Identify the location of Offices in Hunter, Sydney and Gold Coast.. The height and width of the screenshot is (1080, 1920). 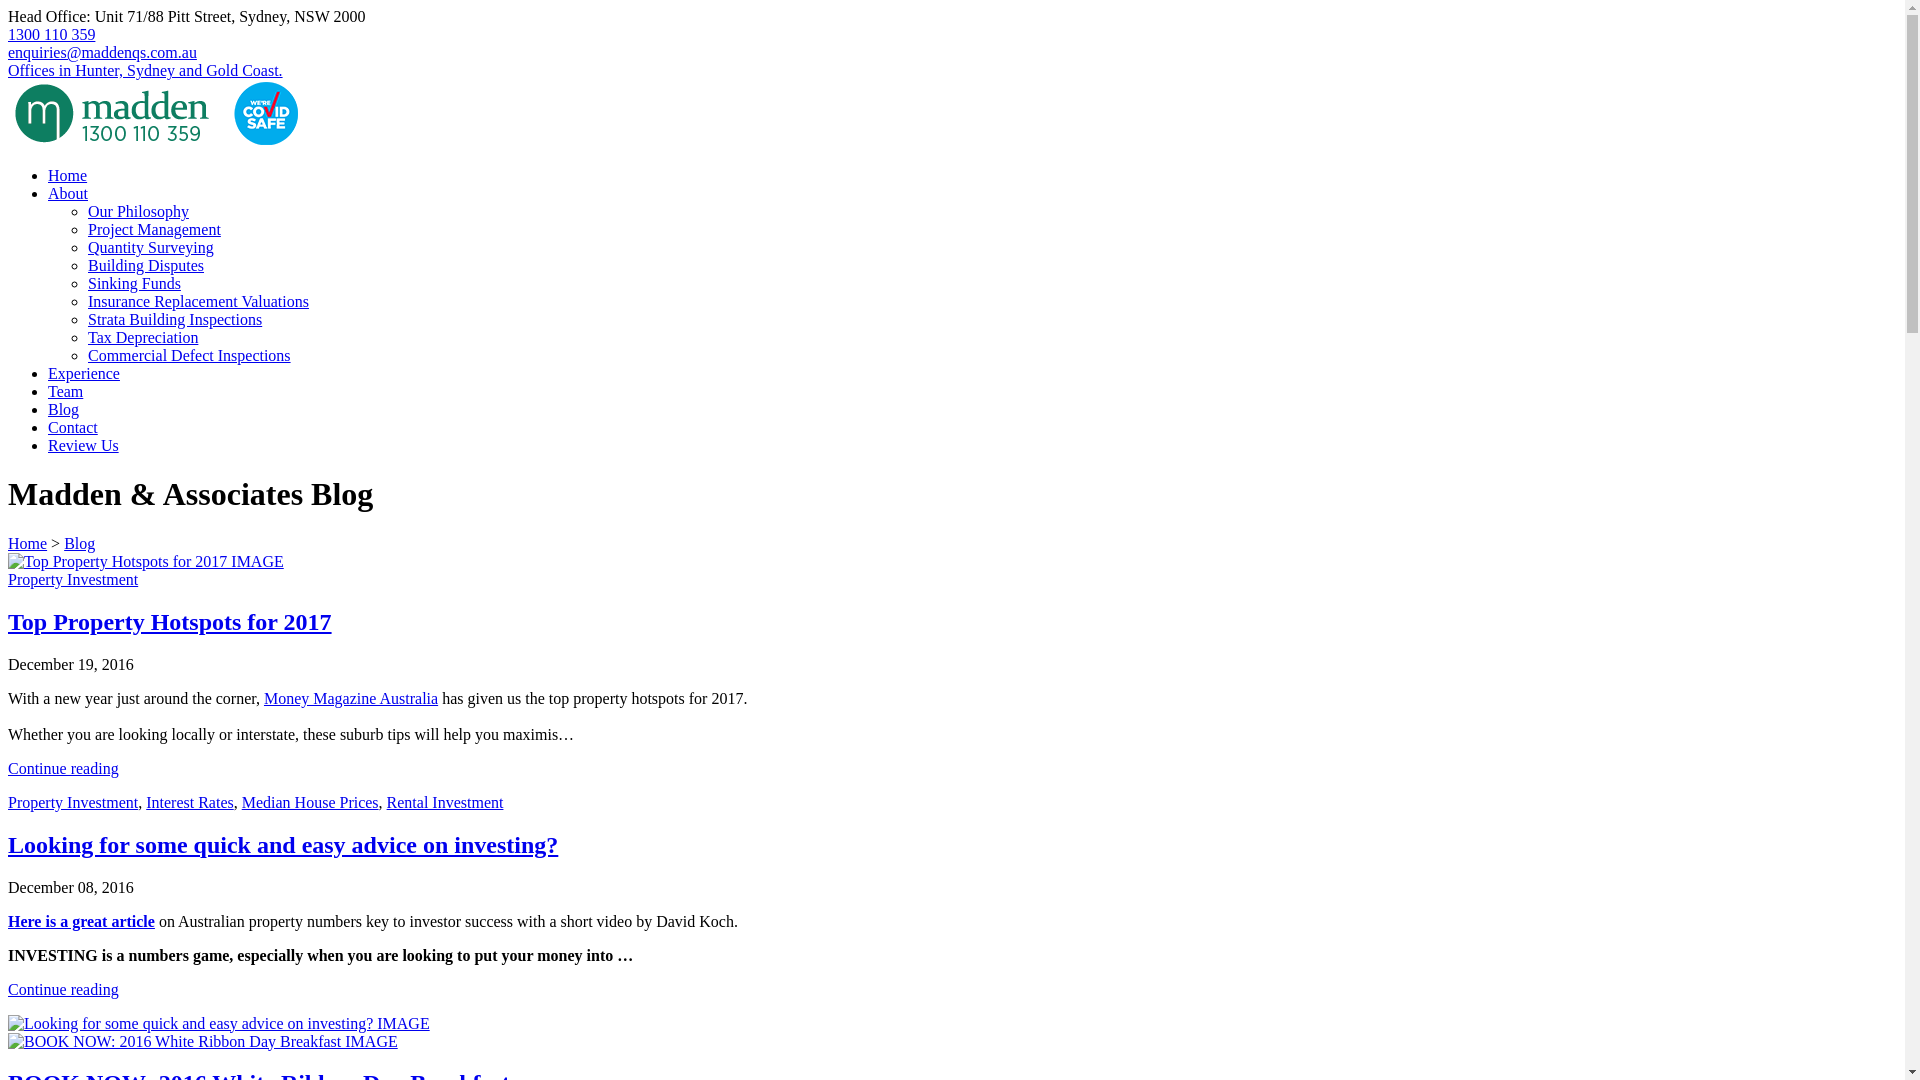
(146, 70).